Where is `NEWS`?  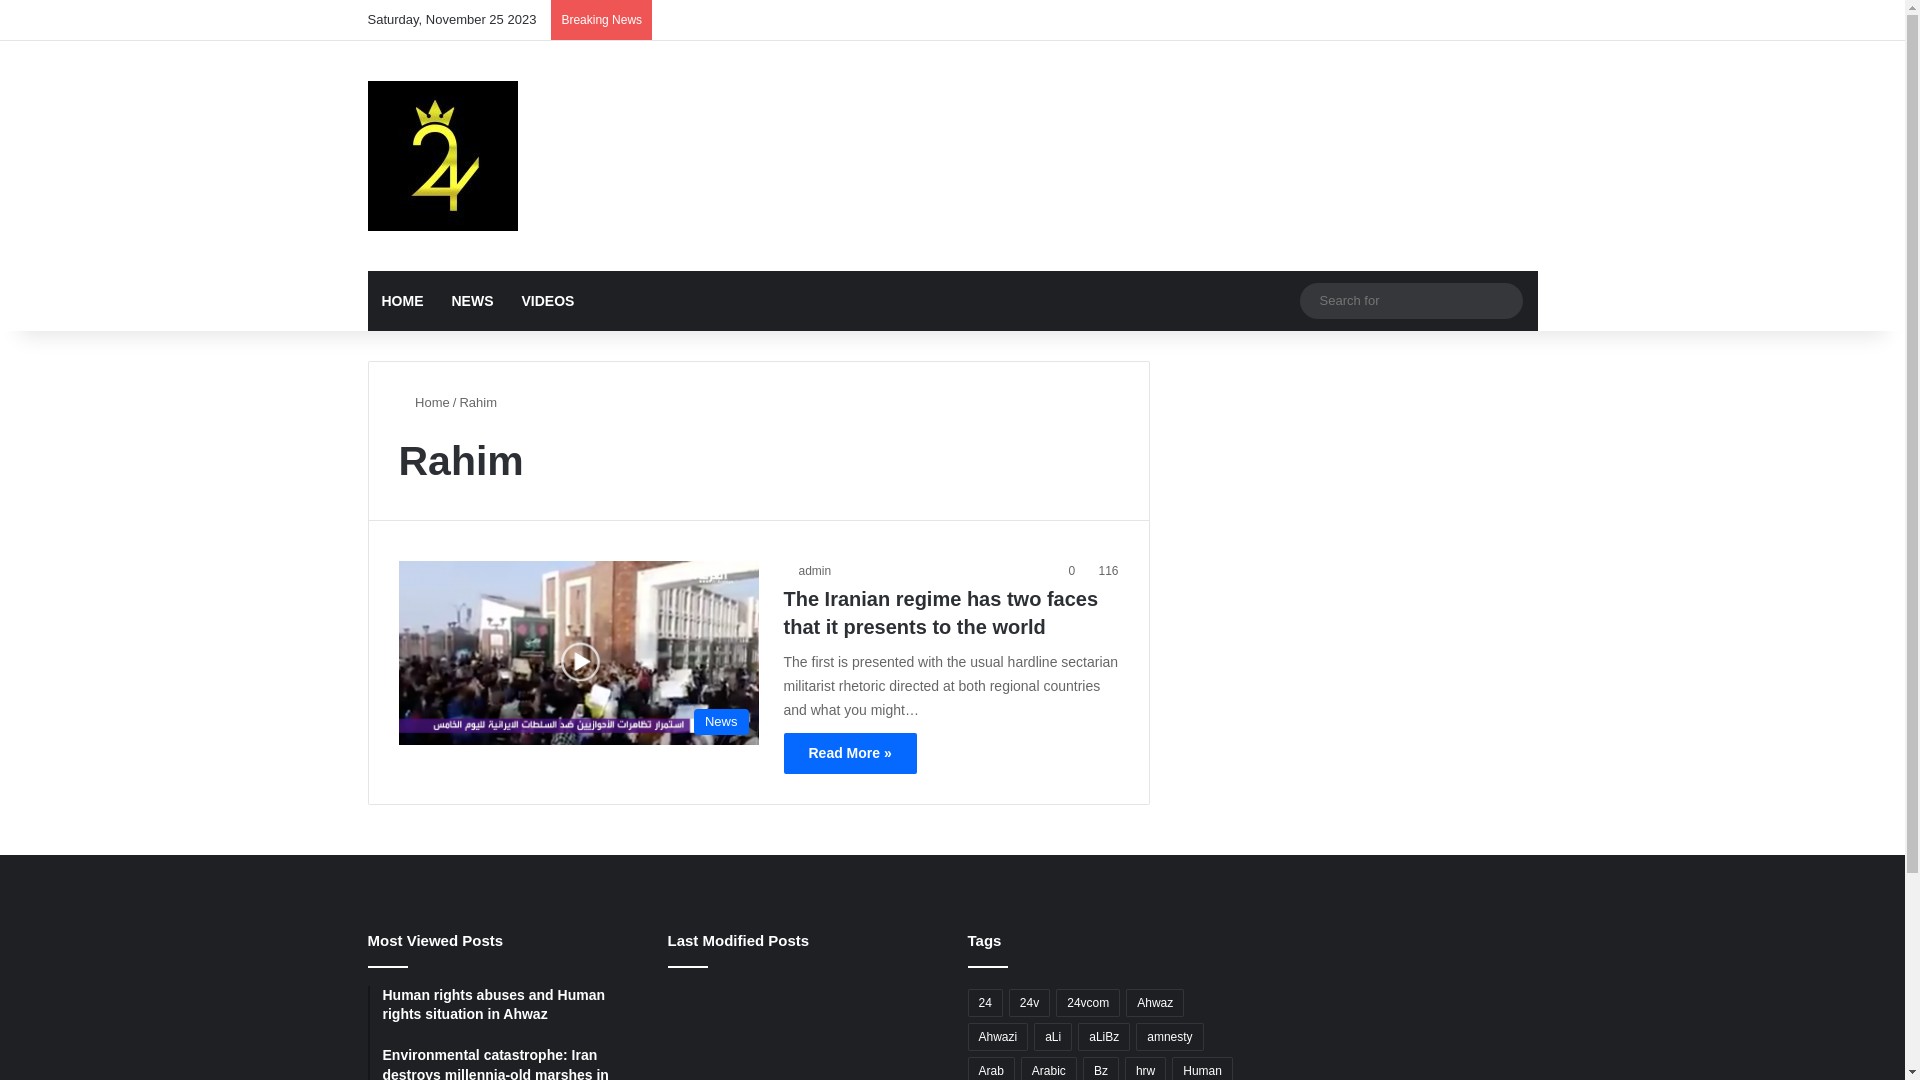
NEWS is located at coordinates (473, 301).